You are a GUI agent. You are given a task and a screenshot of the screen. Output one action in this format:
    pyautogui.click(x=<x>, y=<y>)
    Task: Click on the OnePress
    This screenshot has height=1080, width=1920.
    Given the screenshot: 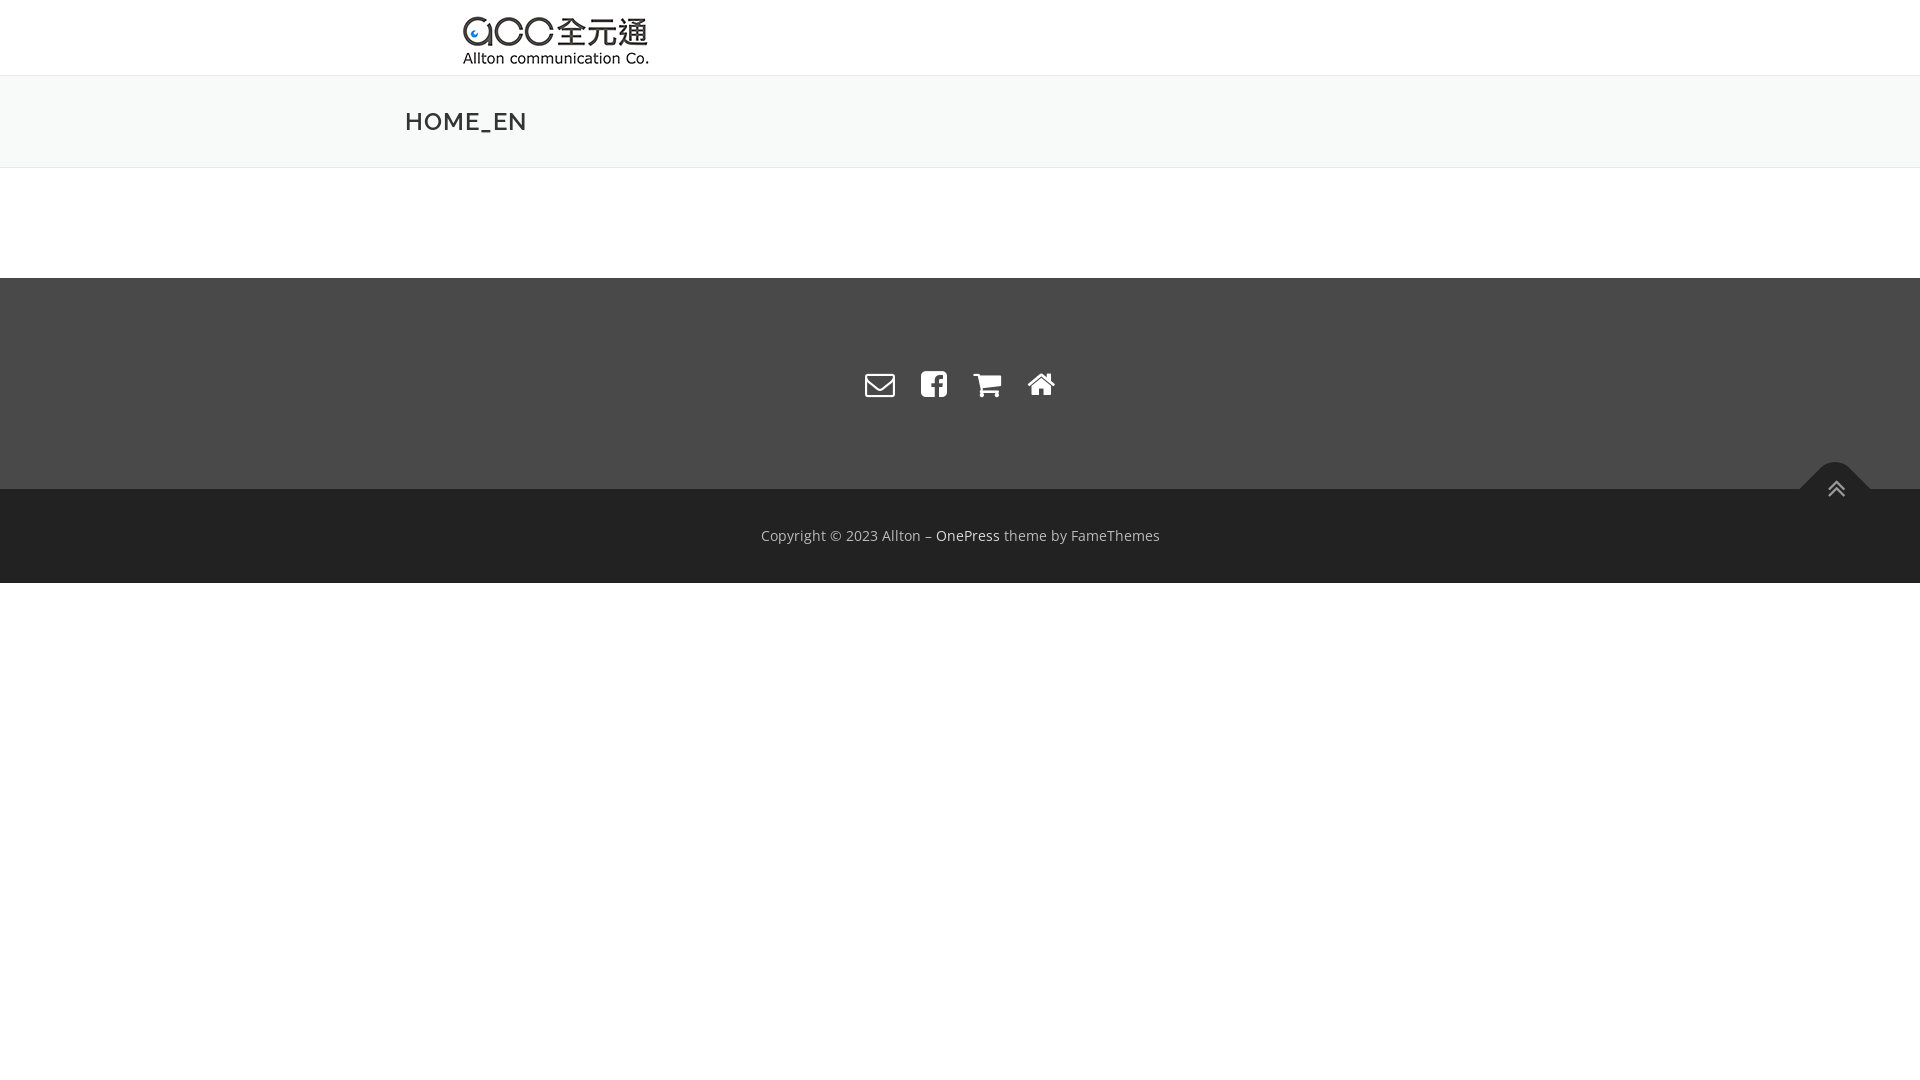 What is the action you would take?
    pyautogui.click(x=968, y=536)
    